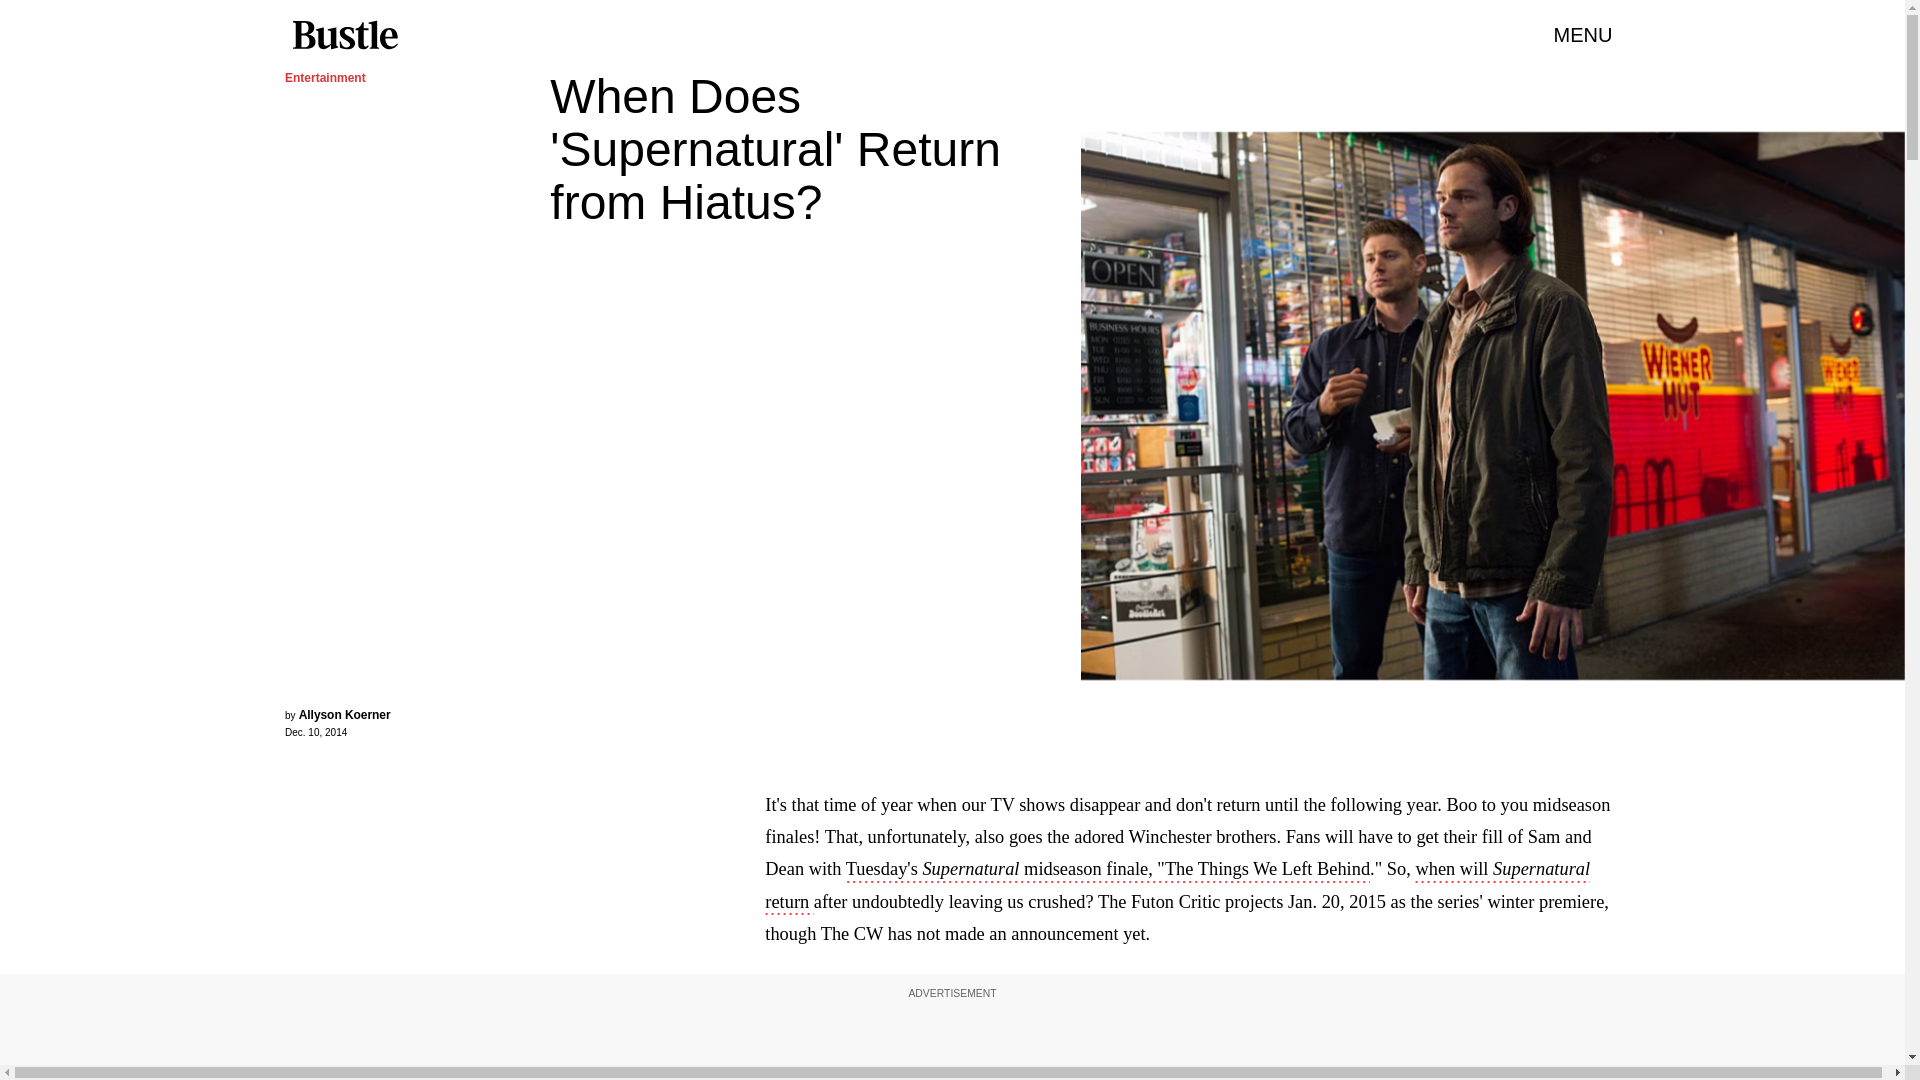 This screenshot has height=1080, width=1920. What do you see at coordinates (1176, 886) in the screenshot?
I see `when will Supernatural return` at bounding box center [1176, 886].